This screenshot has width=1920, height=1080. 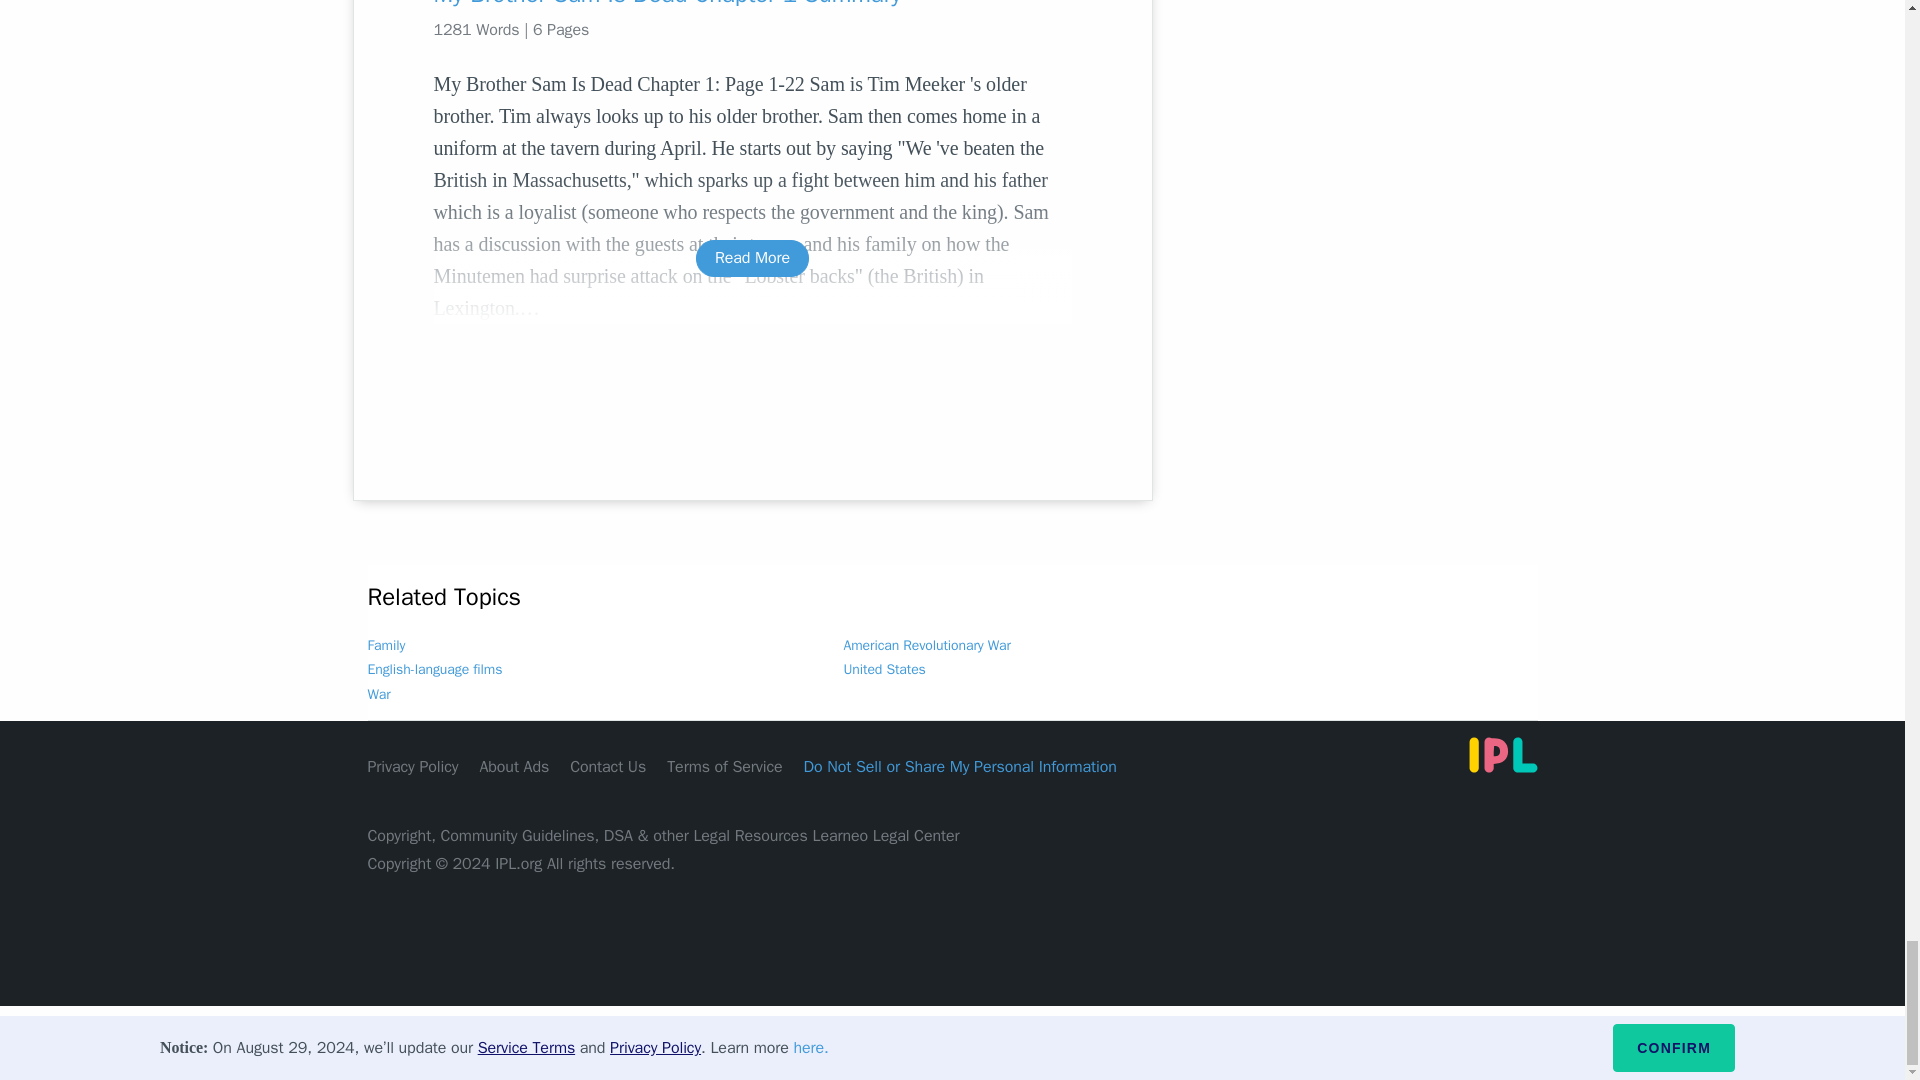 What do you see at coordinates (724, 766) in the screenshot?
I see `Terms of Service` at bounding box center [724, 766].